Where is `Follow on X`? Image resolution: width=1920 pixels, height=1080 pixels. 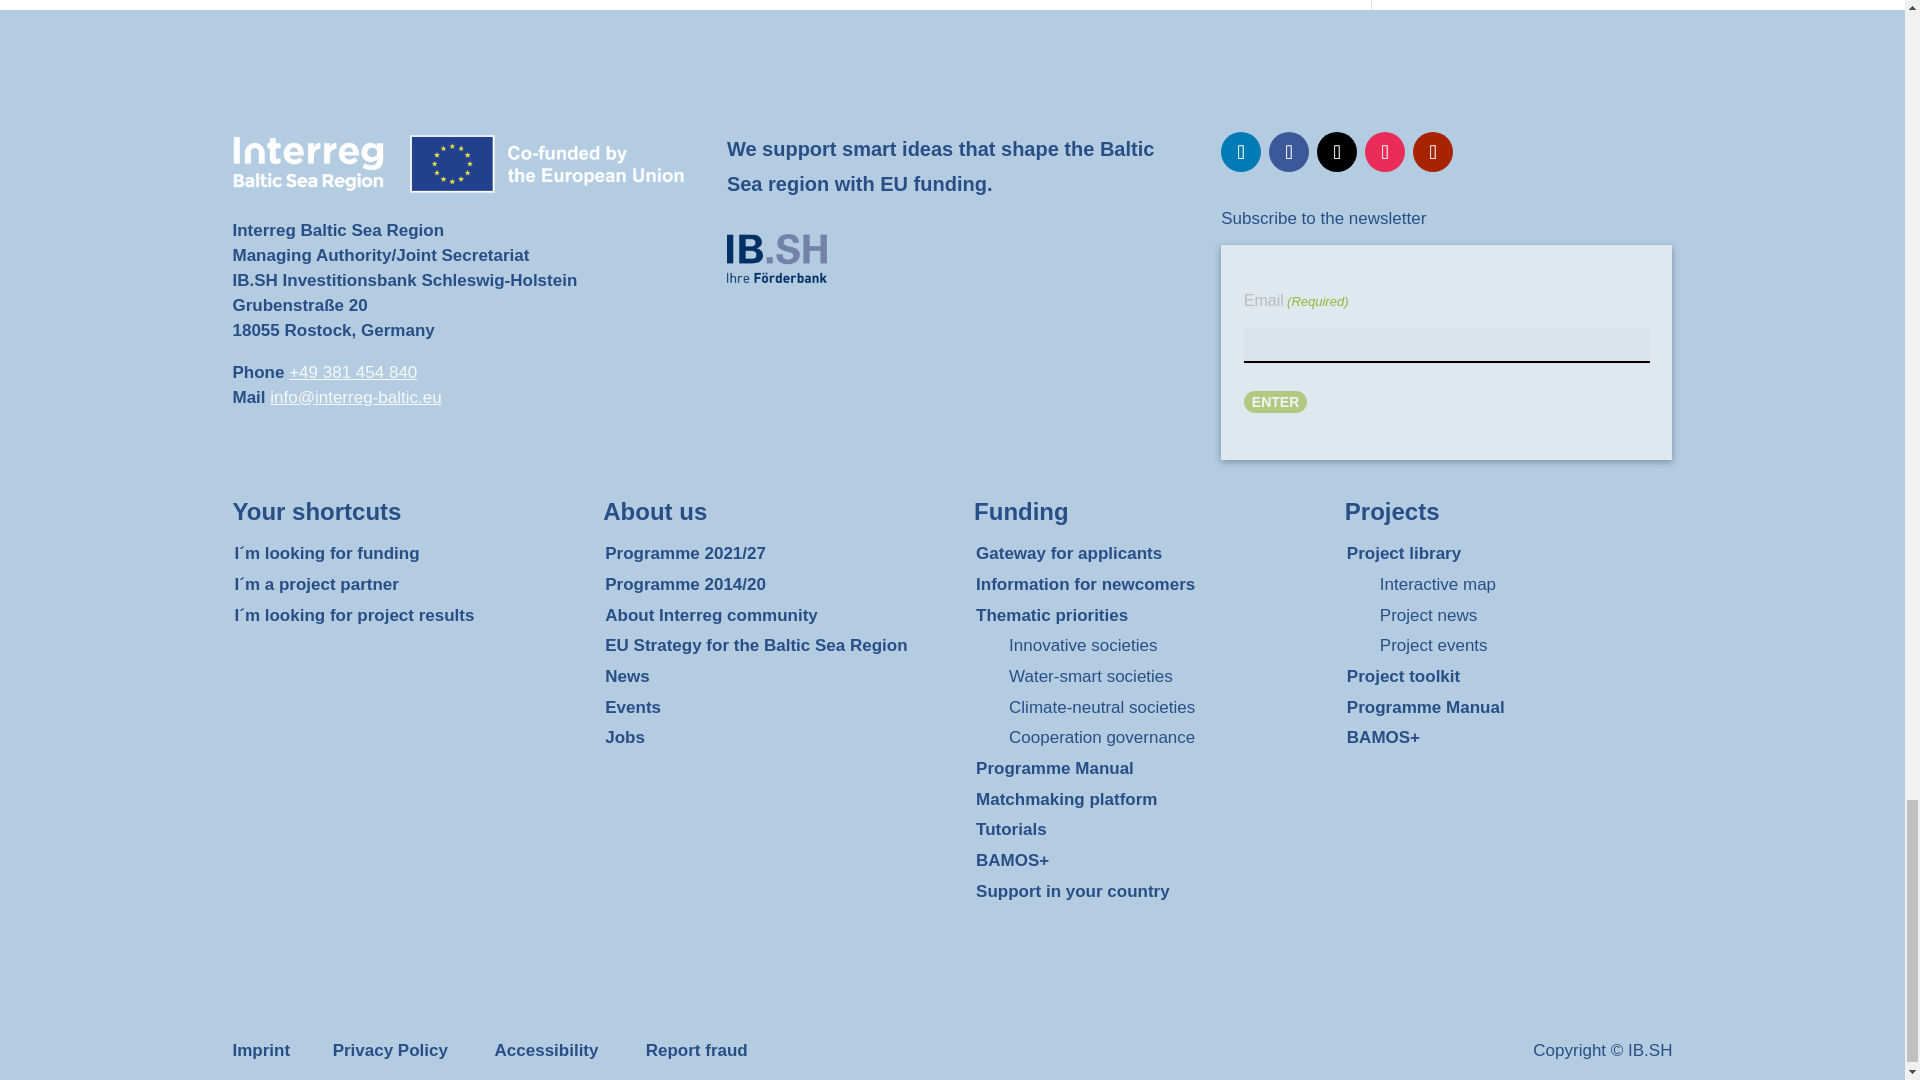
Follow on X is located at coordinates (1337, 151).